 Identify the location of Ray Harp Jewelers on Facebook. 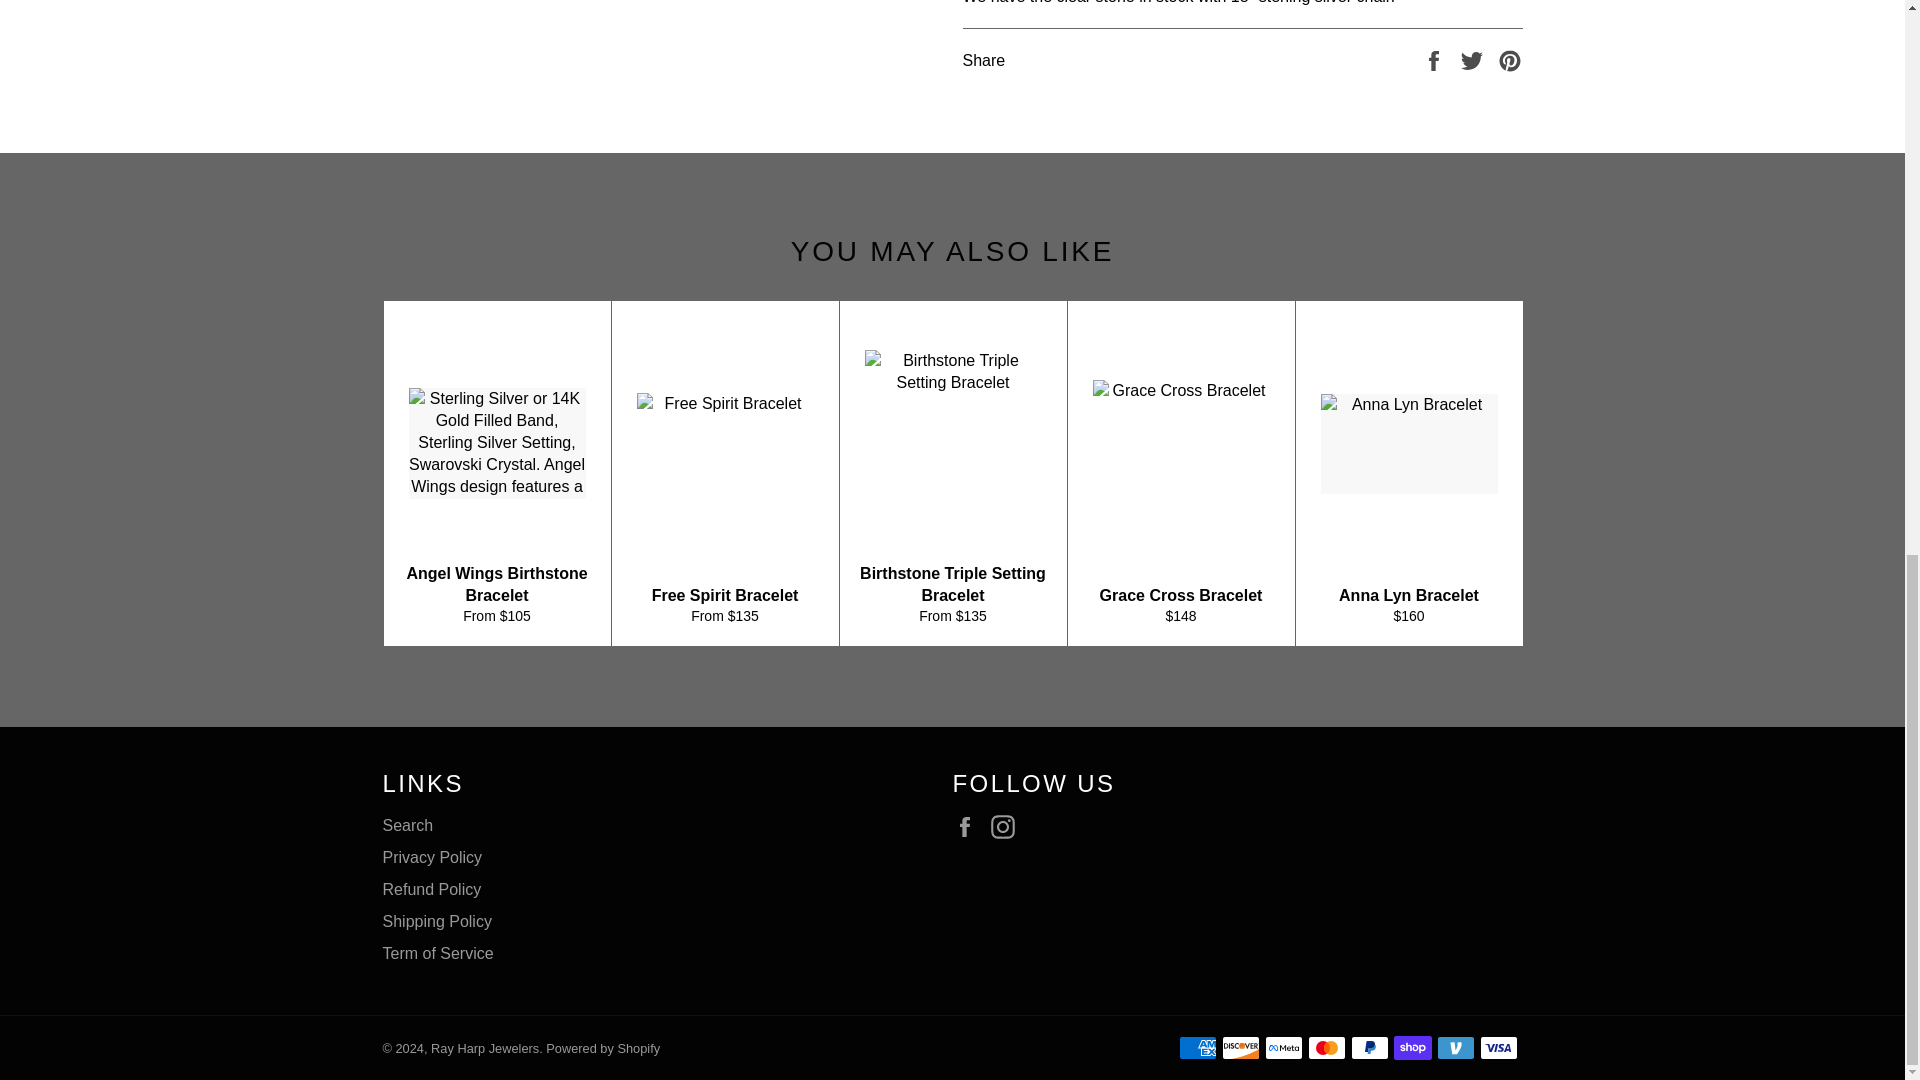
(969, 827).